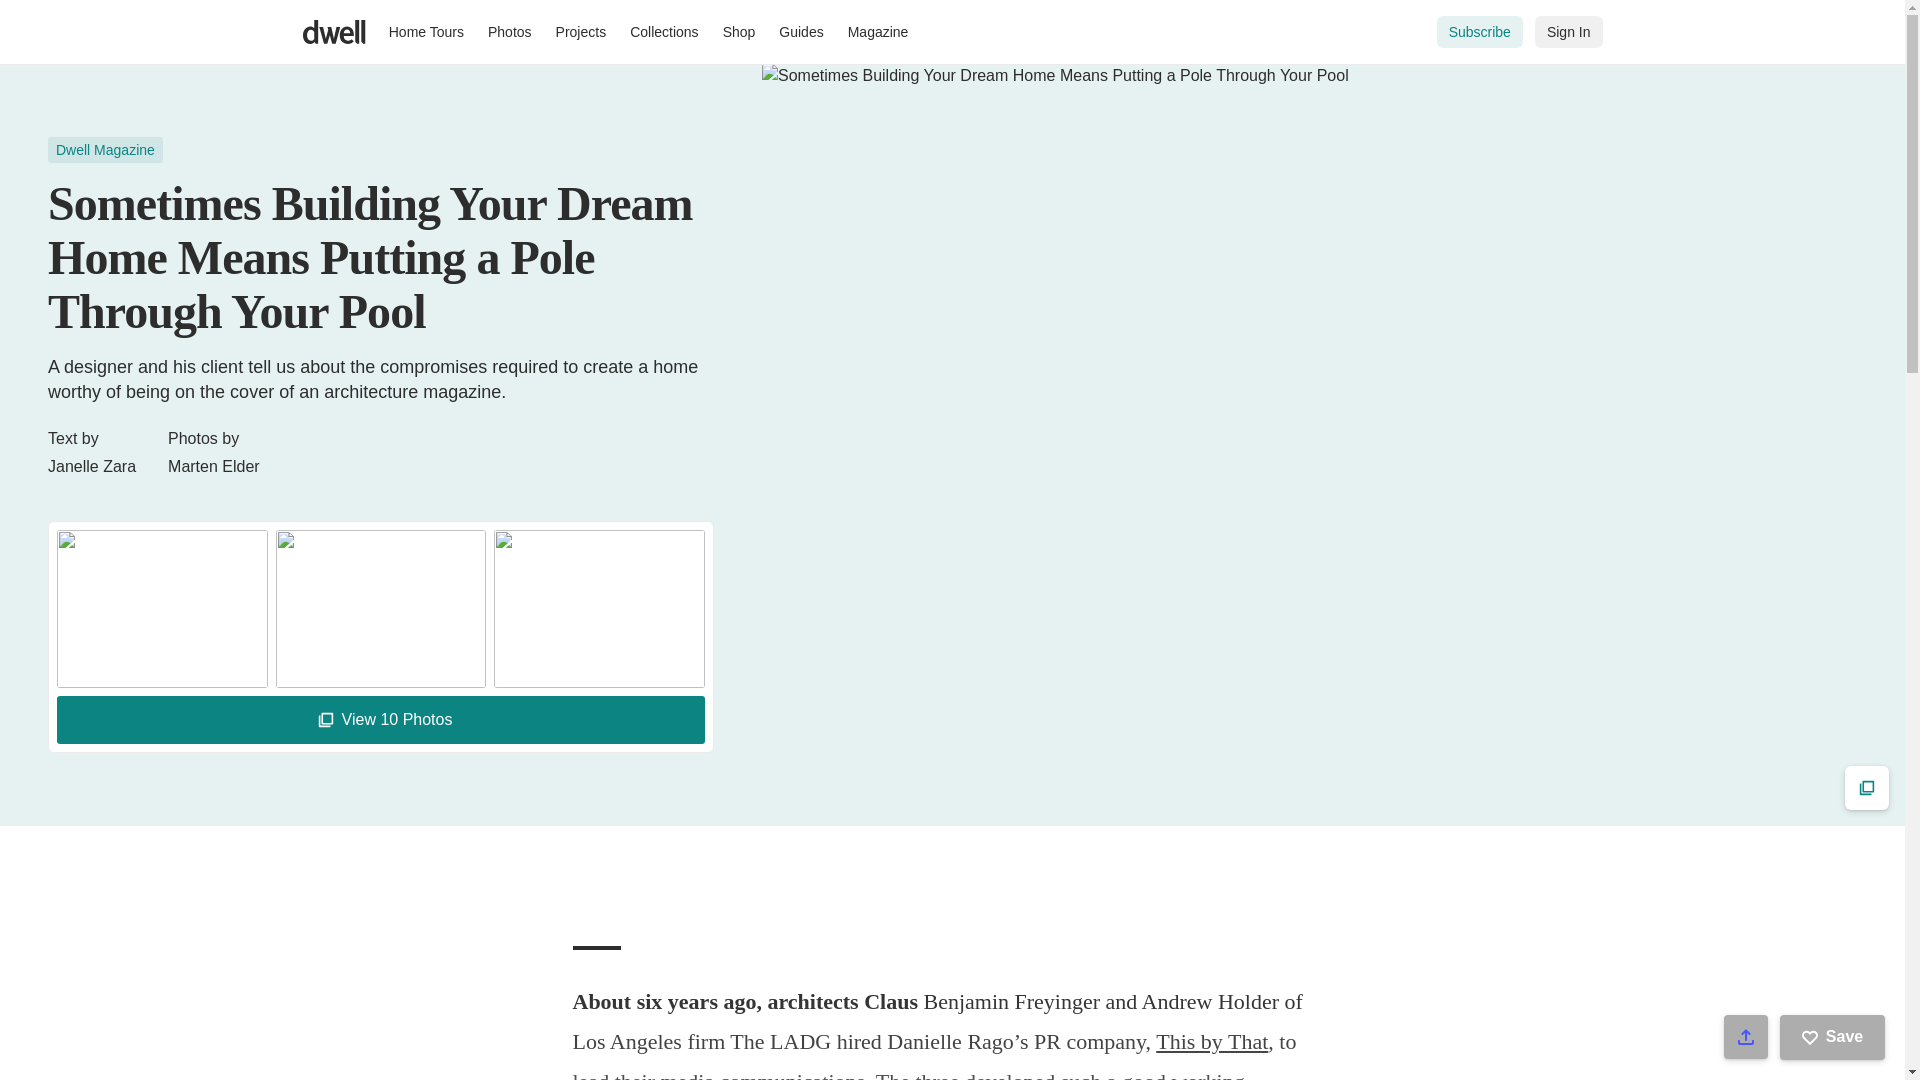 This screenshot has height=1080, width=1920. What do you see at coordinates (510, 32) in the screenshot?
I see `Photos` at bounding box center [510, 32].